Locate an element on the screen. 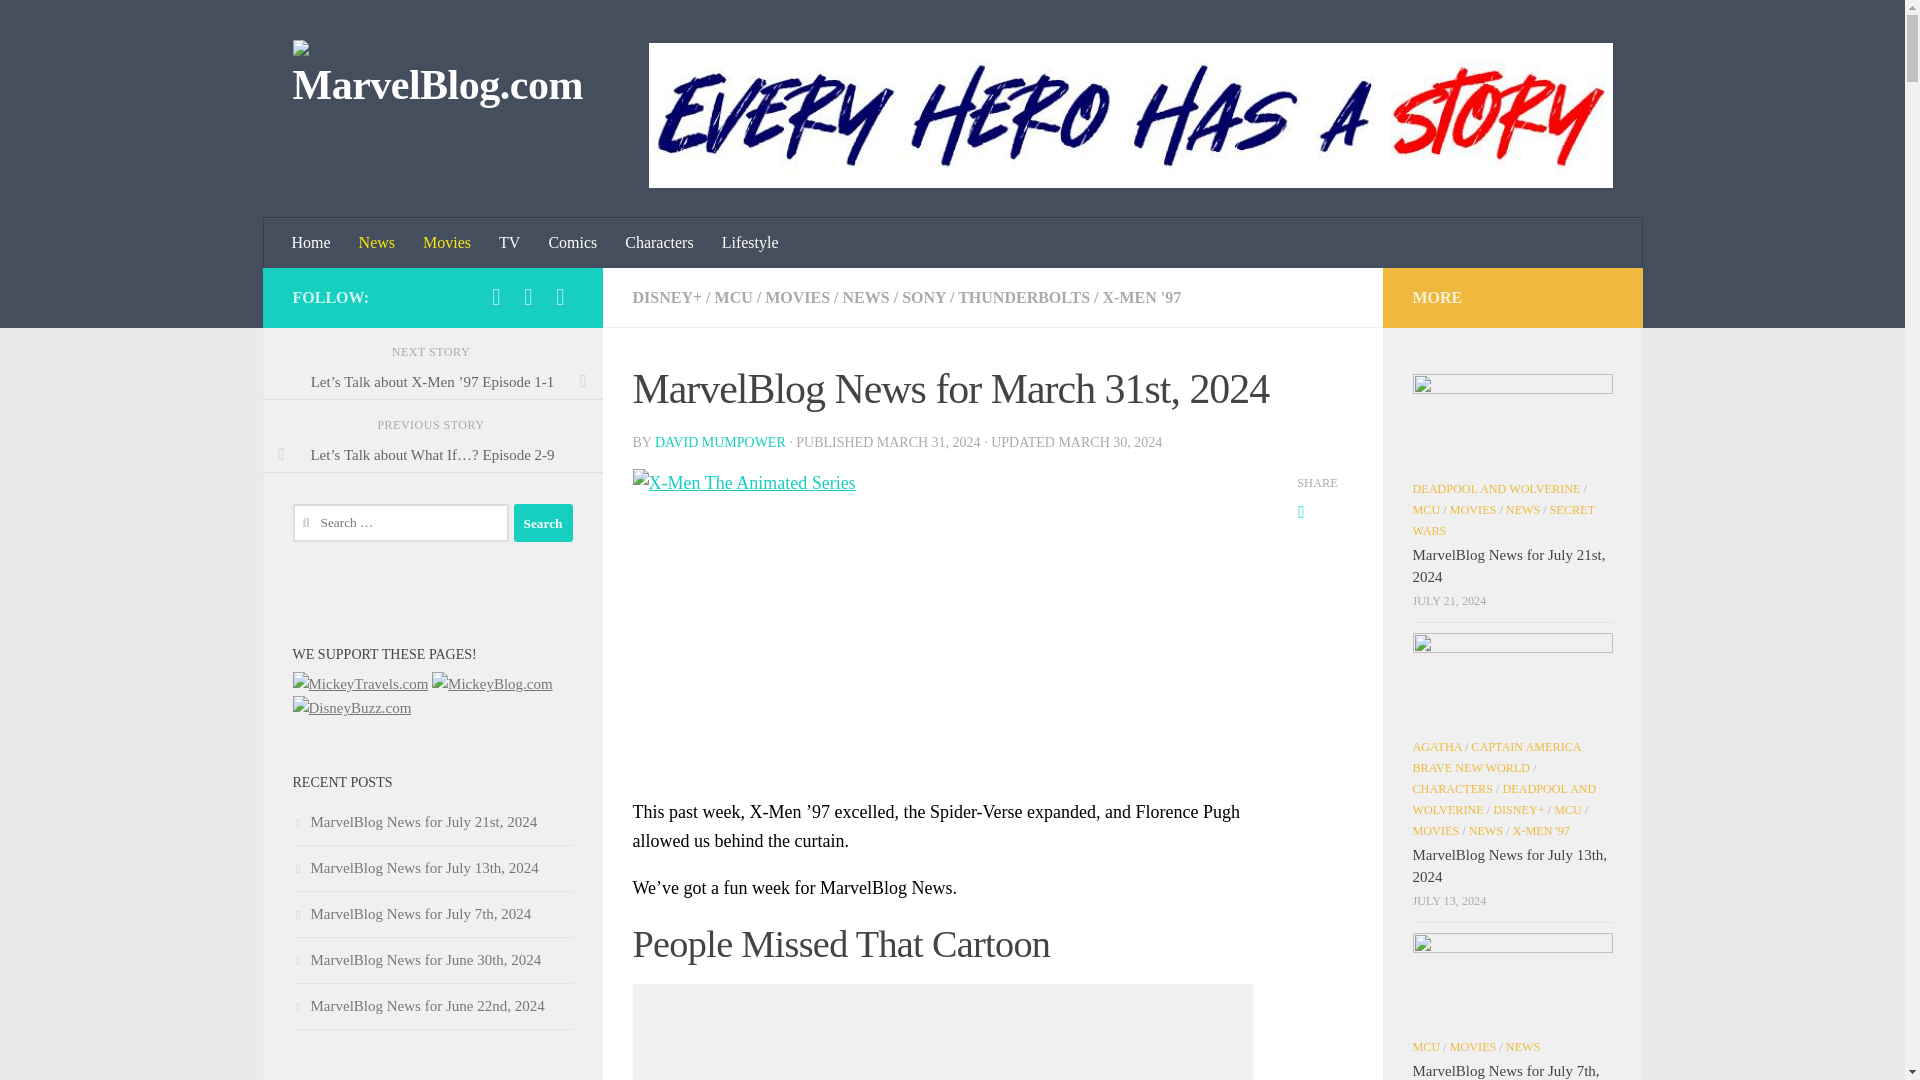 The image size is (1920, 1080). MarvelBlog News for March 31st, 2024 is located at coordinates (941, 615).